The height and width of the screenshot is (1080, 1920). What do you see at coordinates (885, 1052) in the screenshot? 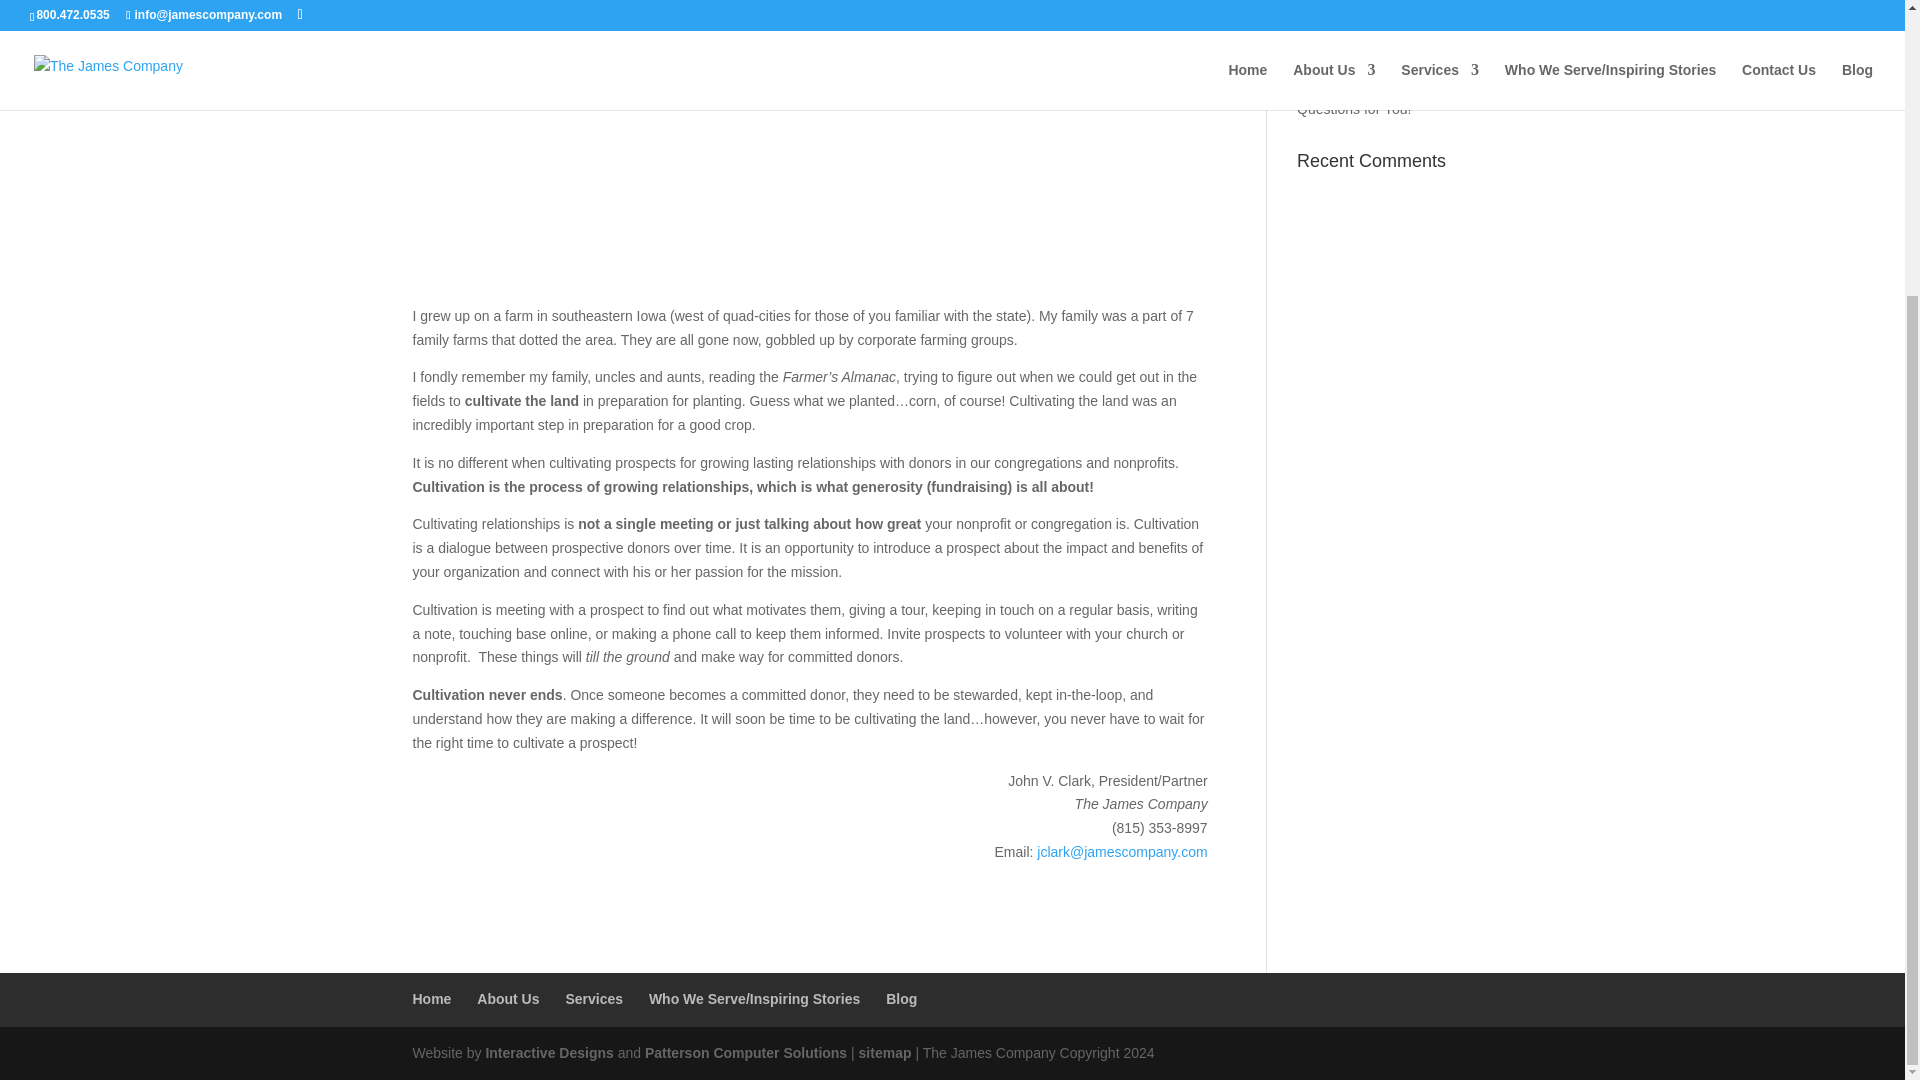
I see `sitemap` at bounding box center [885, 1052].